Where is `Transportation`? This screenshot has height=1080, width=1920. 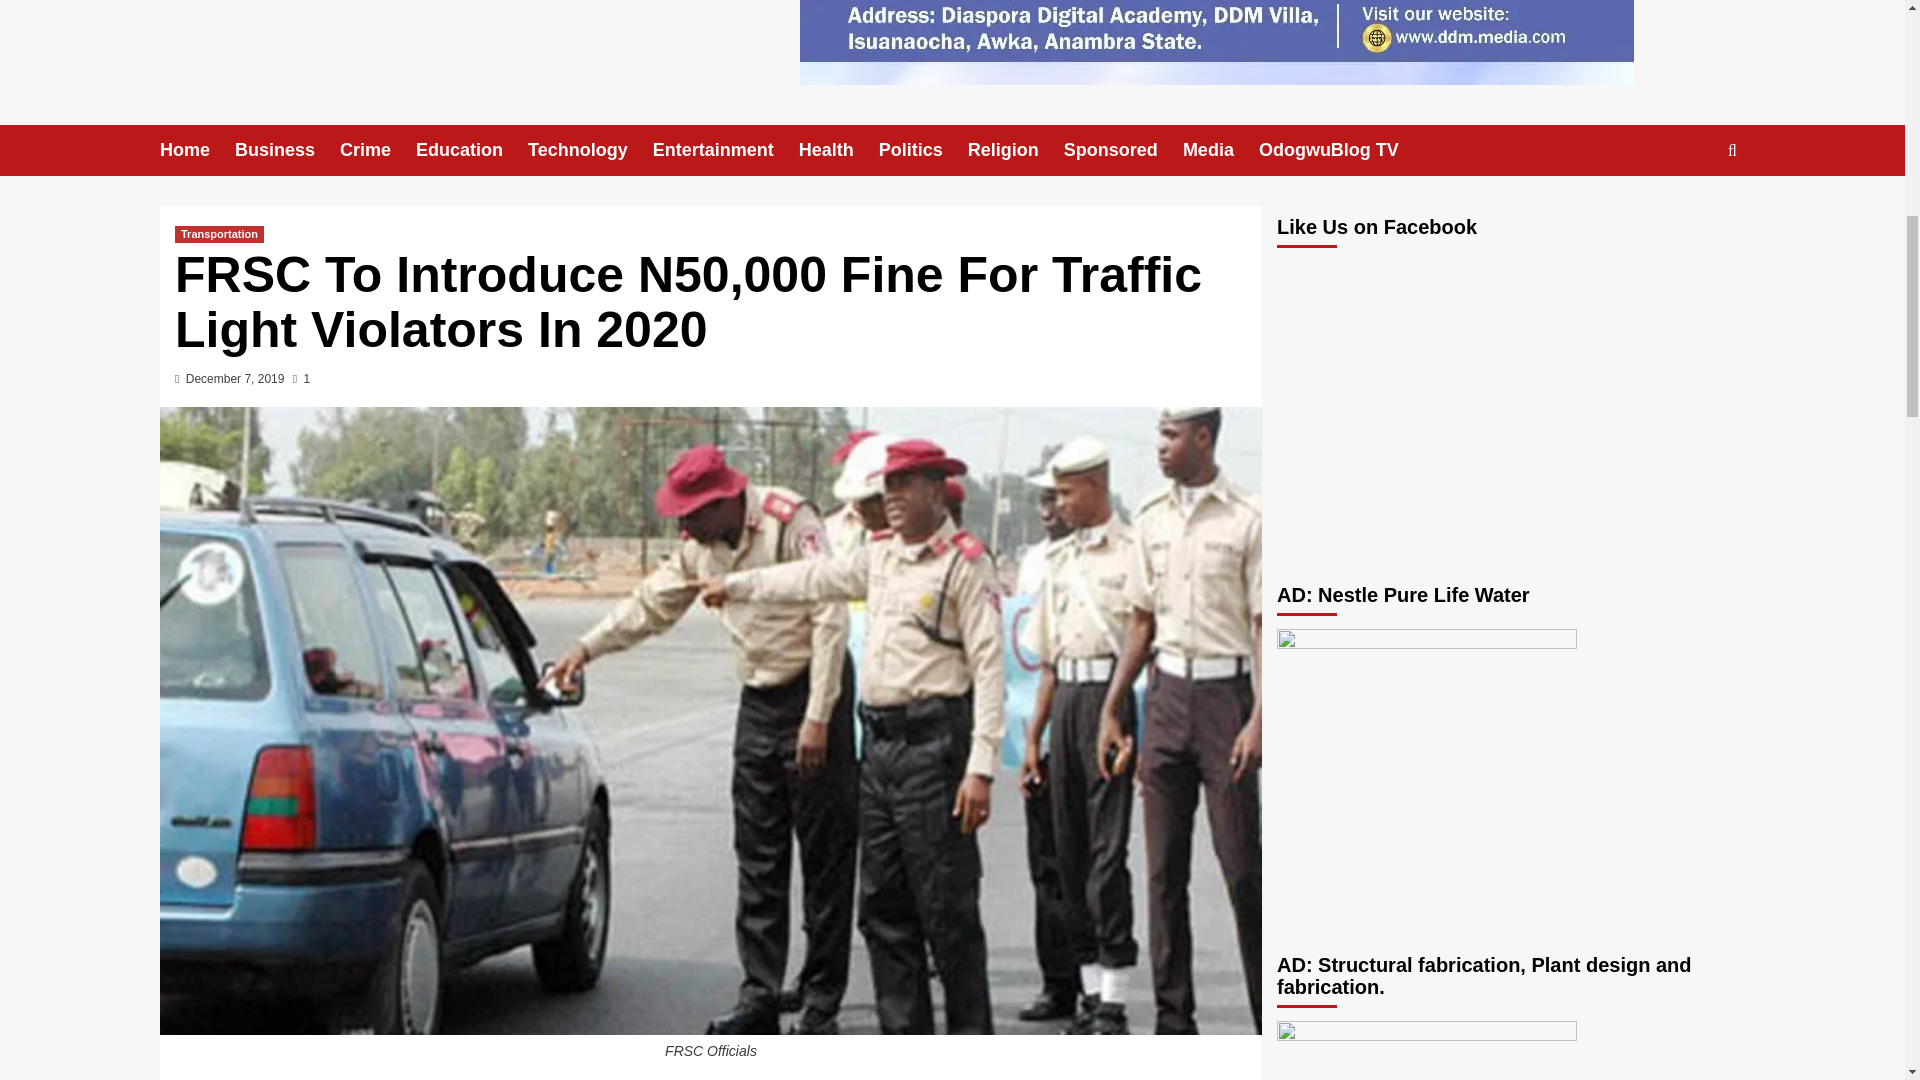
Transportation is located at coordinates (219, 234).